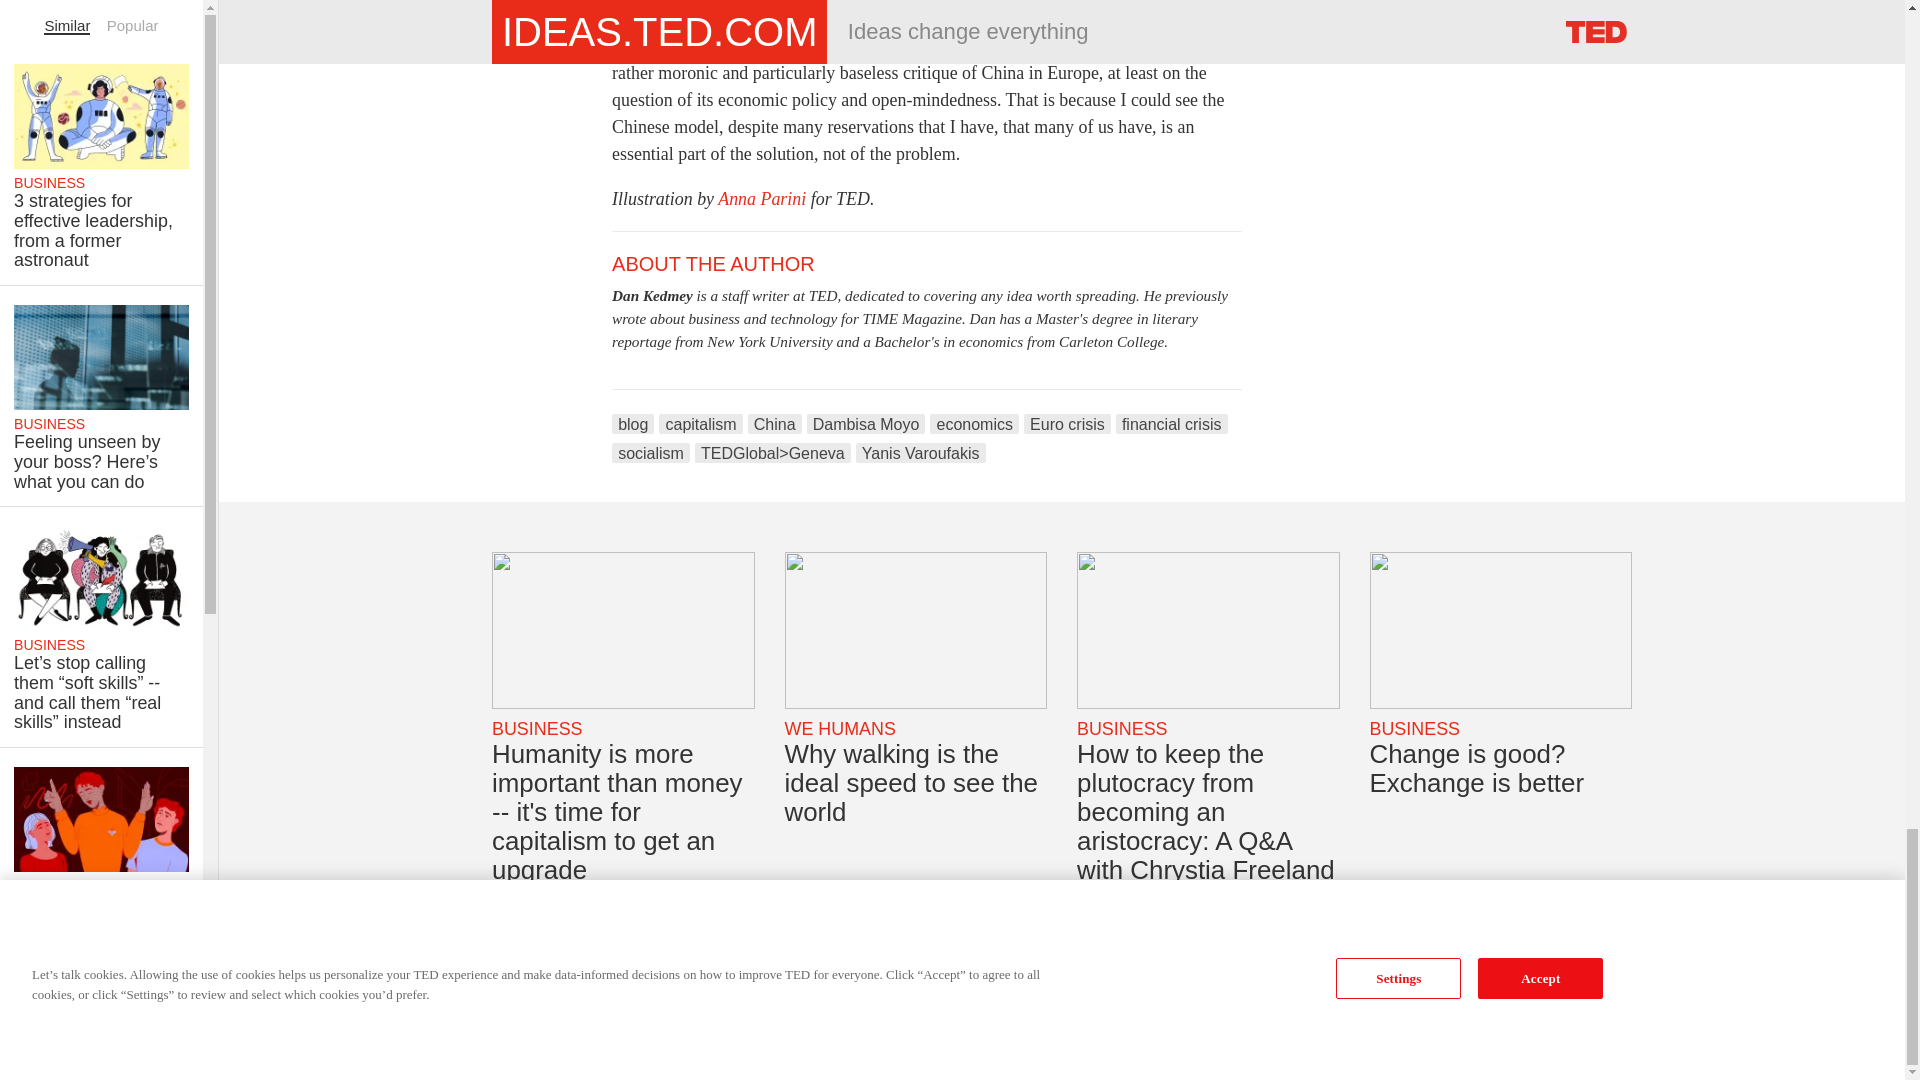 The height and width of the screenshot is (1080, 1920). Describe the element at coordinates (775, 424) in the screenshot. I see `China` at that location.